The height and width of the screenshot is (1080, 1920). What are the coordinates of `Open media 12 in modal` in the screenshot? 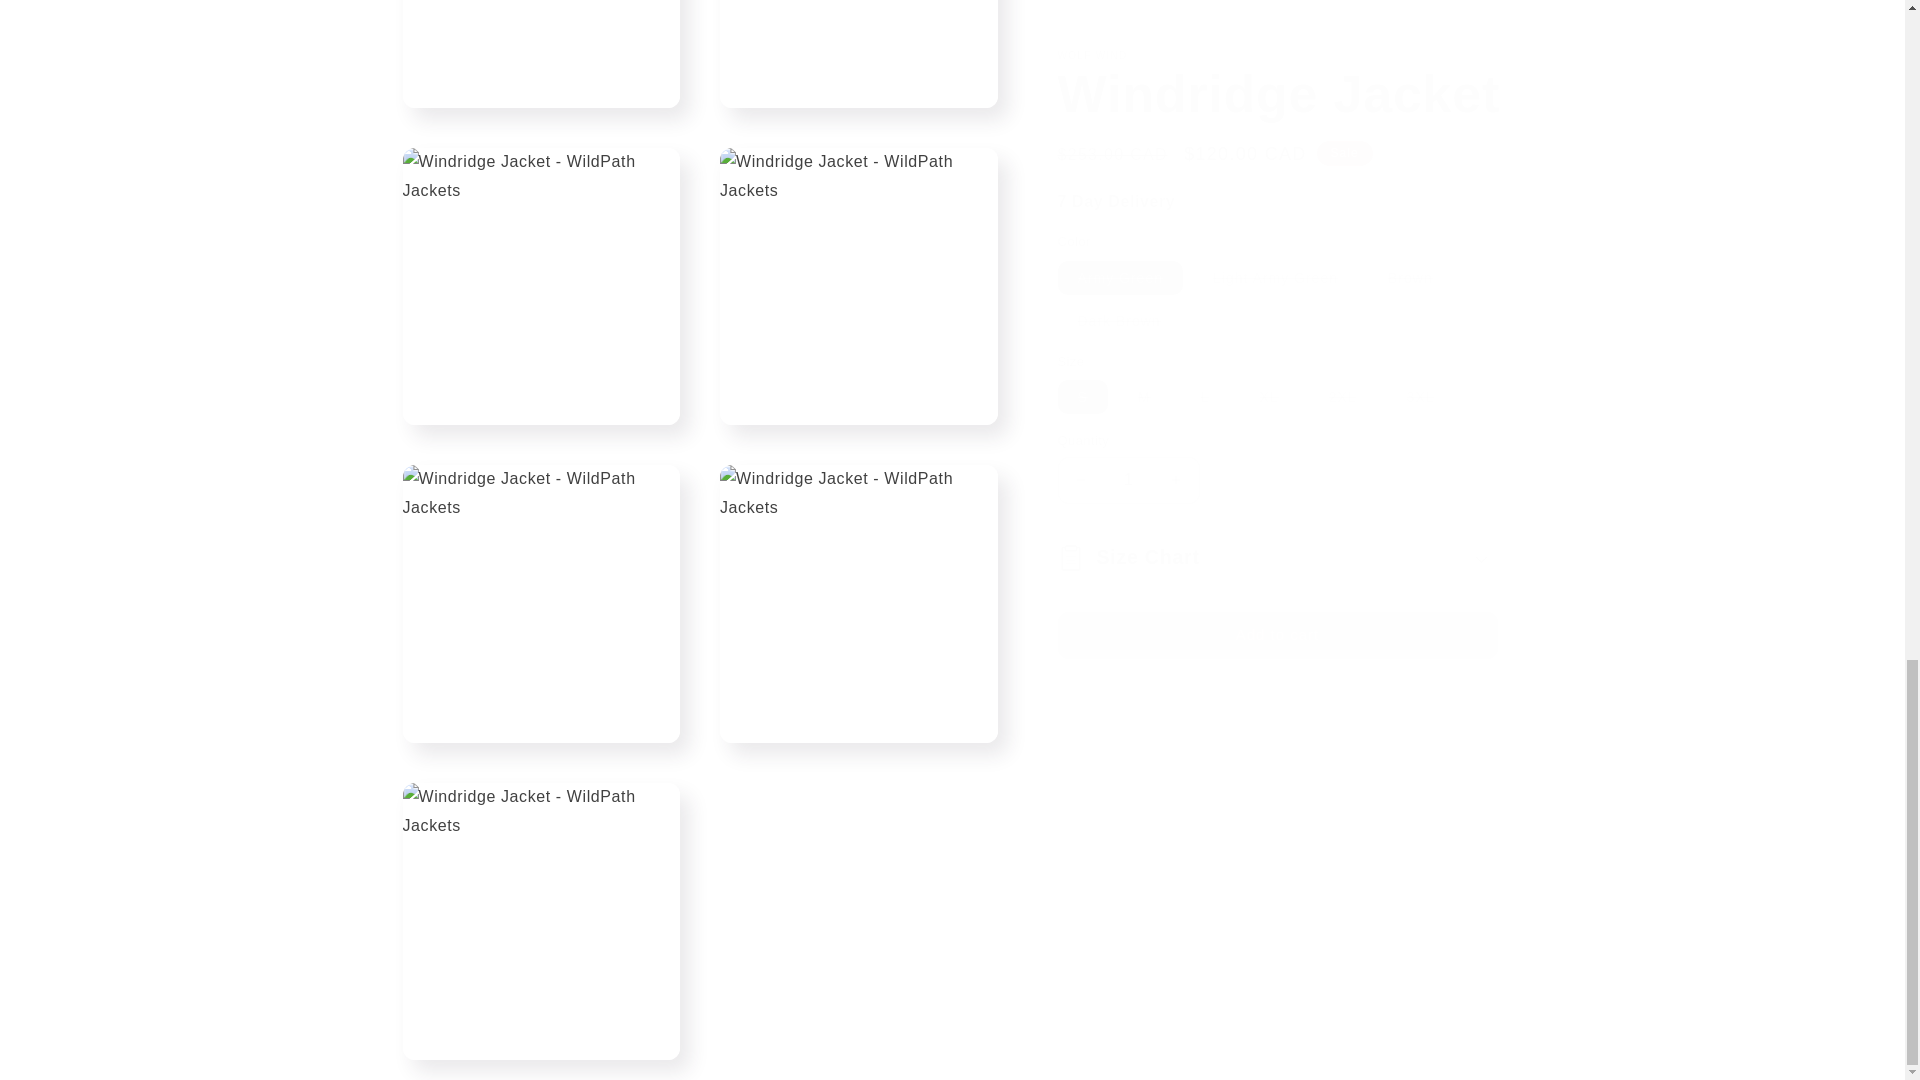 It's located at (540, 902).